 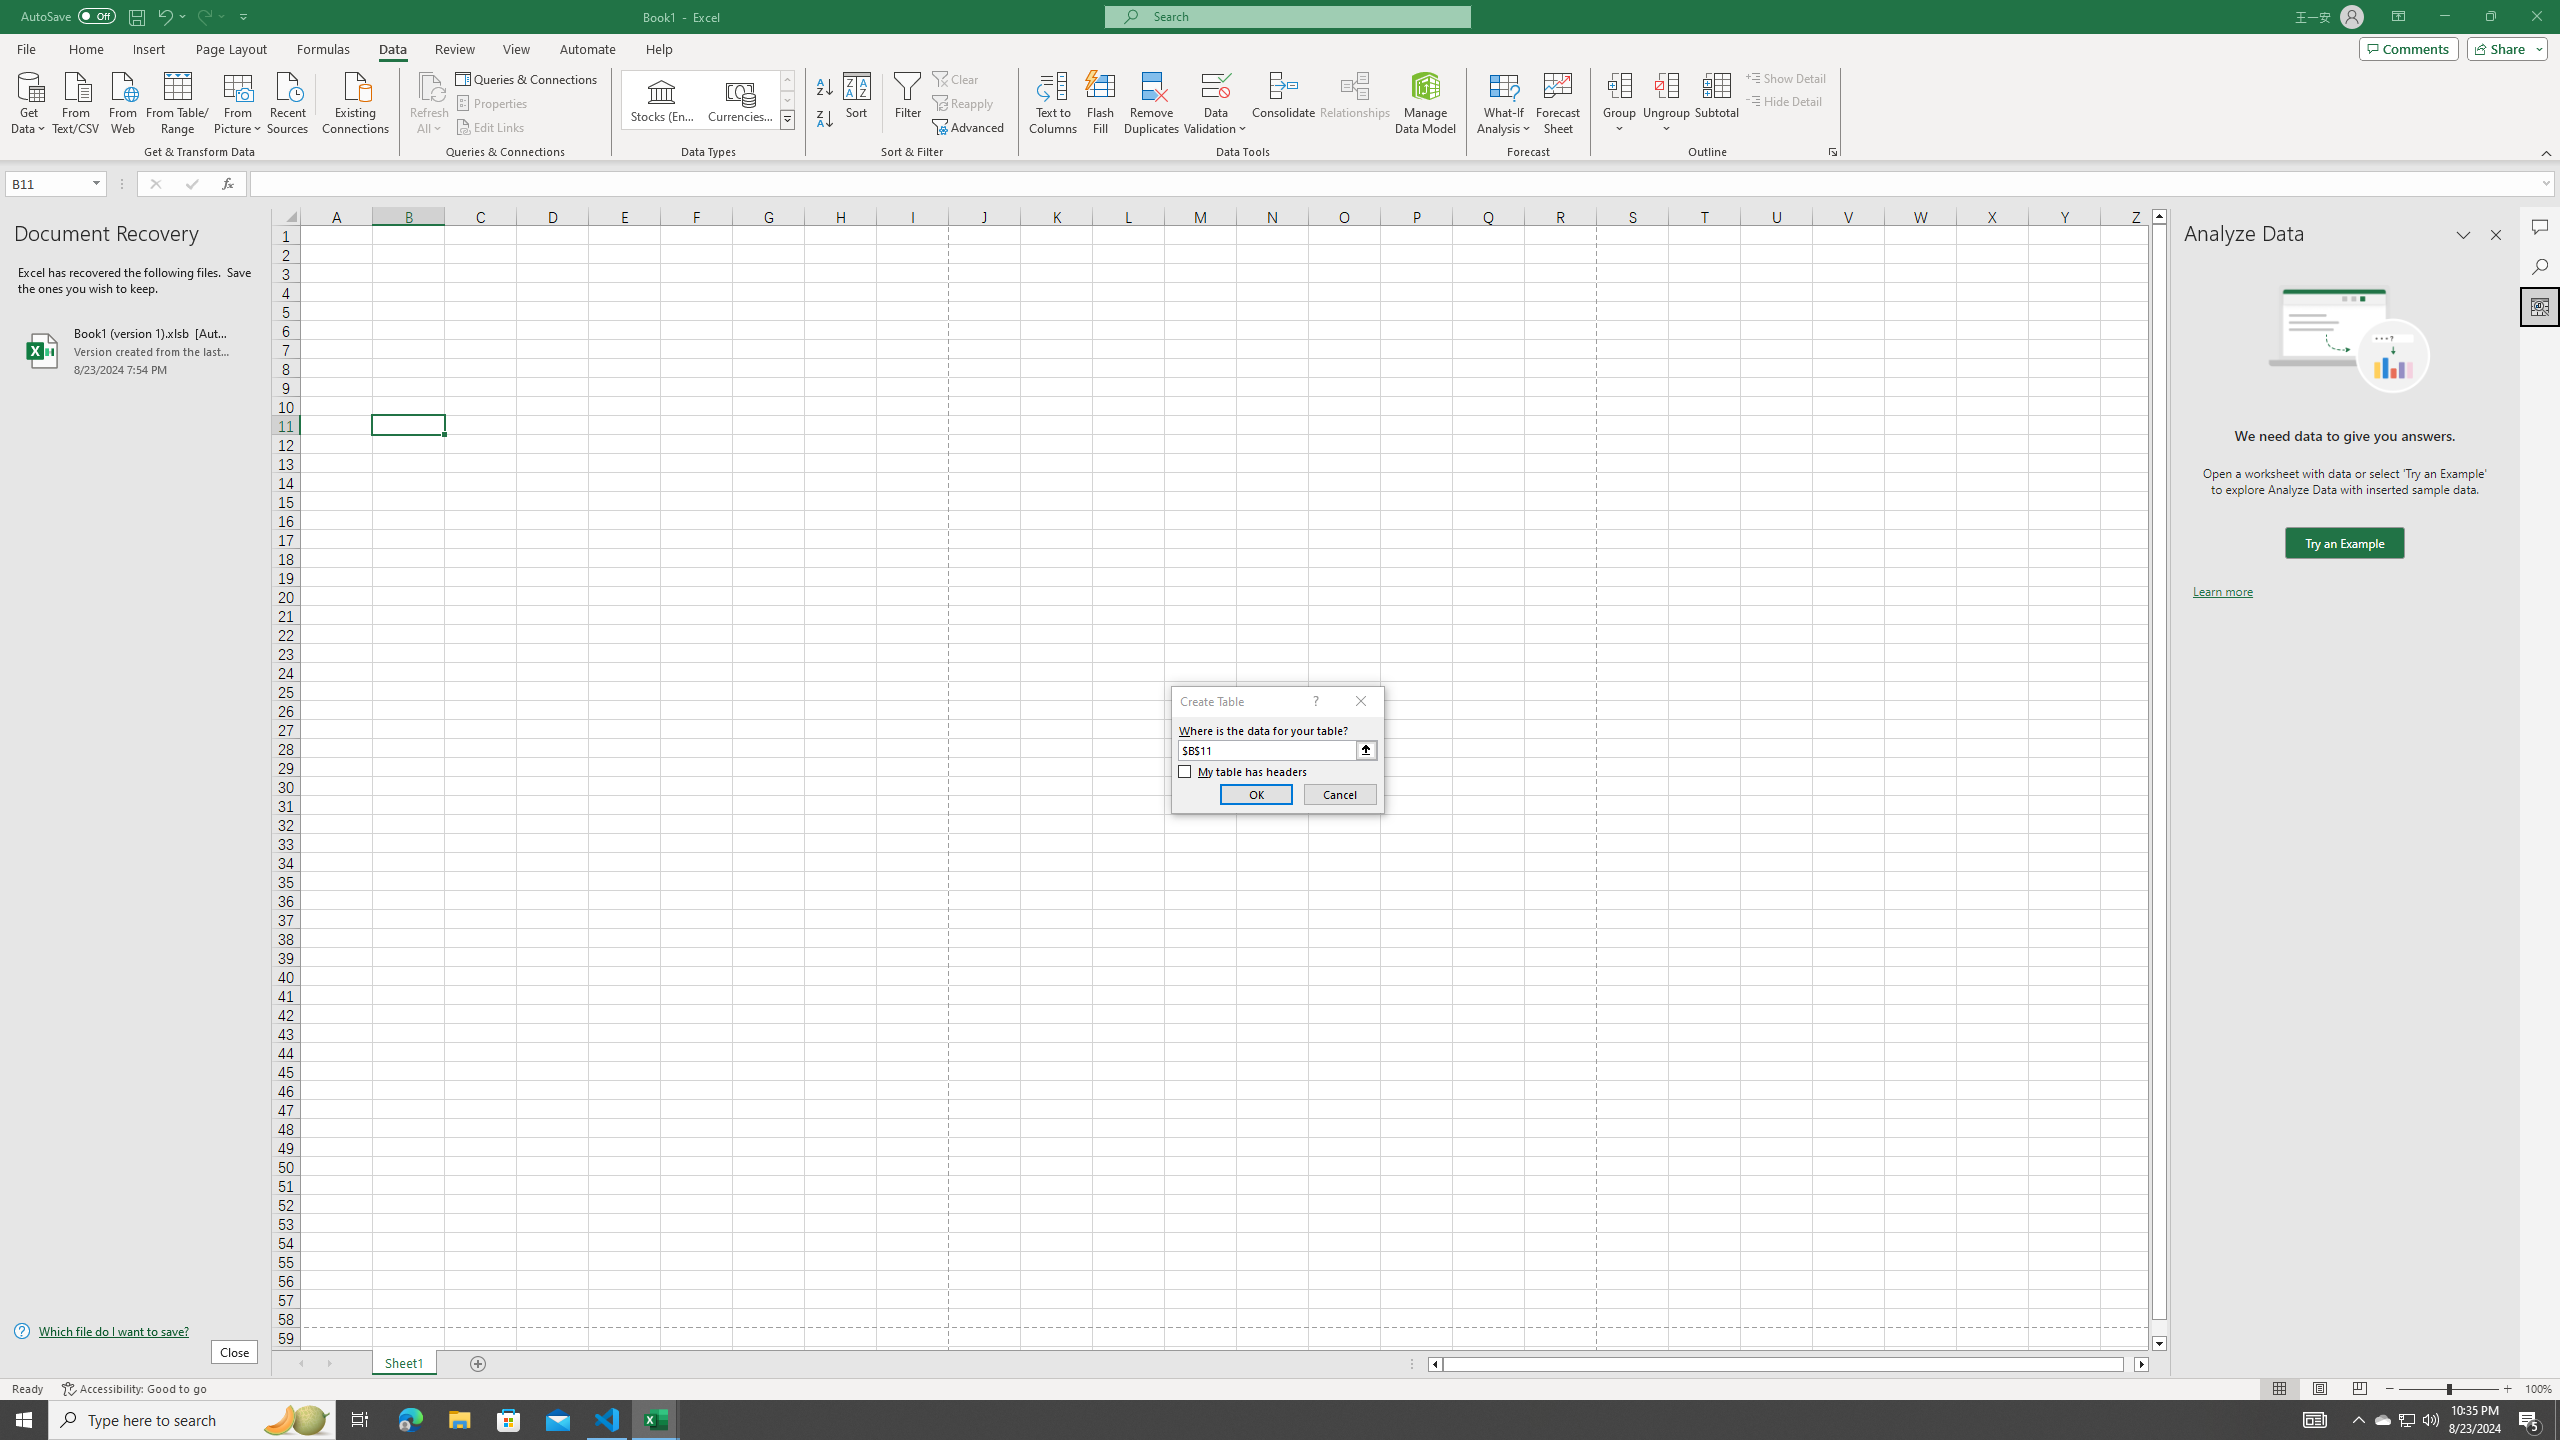 What do you see at coordinates (1666, 103) in the screenshot?
I see `Ungroup...` at bounding box center [1666, 103].